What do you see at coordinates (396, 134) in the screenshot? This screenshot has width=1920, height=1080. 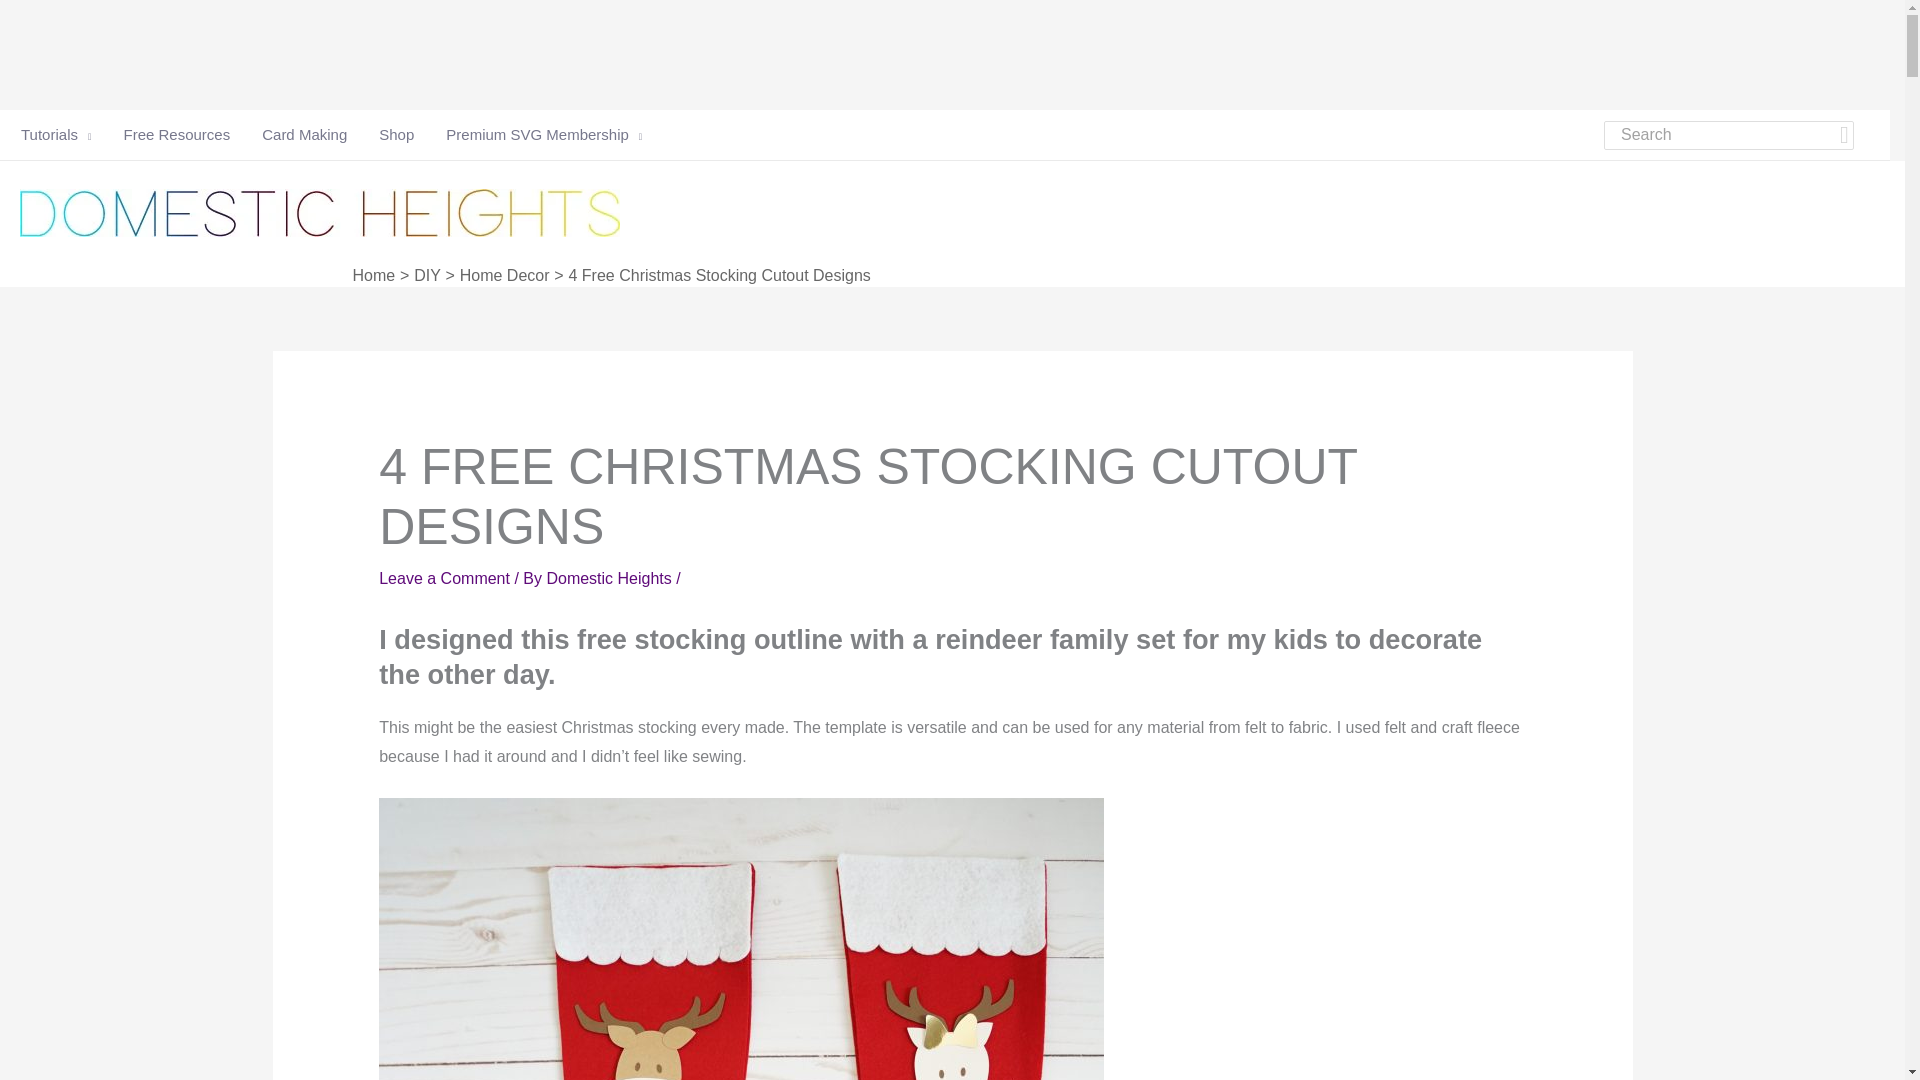 I see `Shop` at bounding box center [396, 134].